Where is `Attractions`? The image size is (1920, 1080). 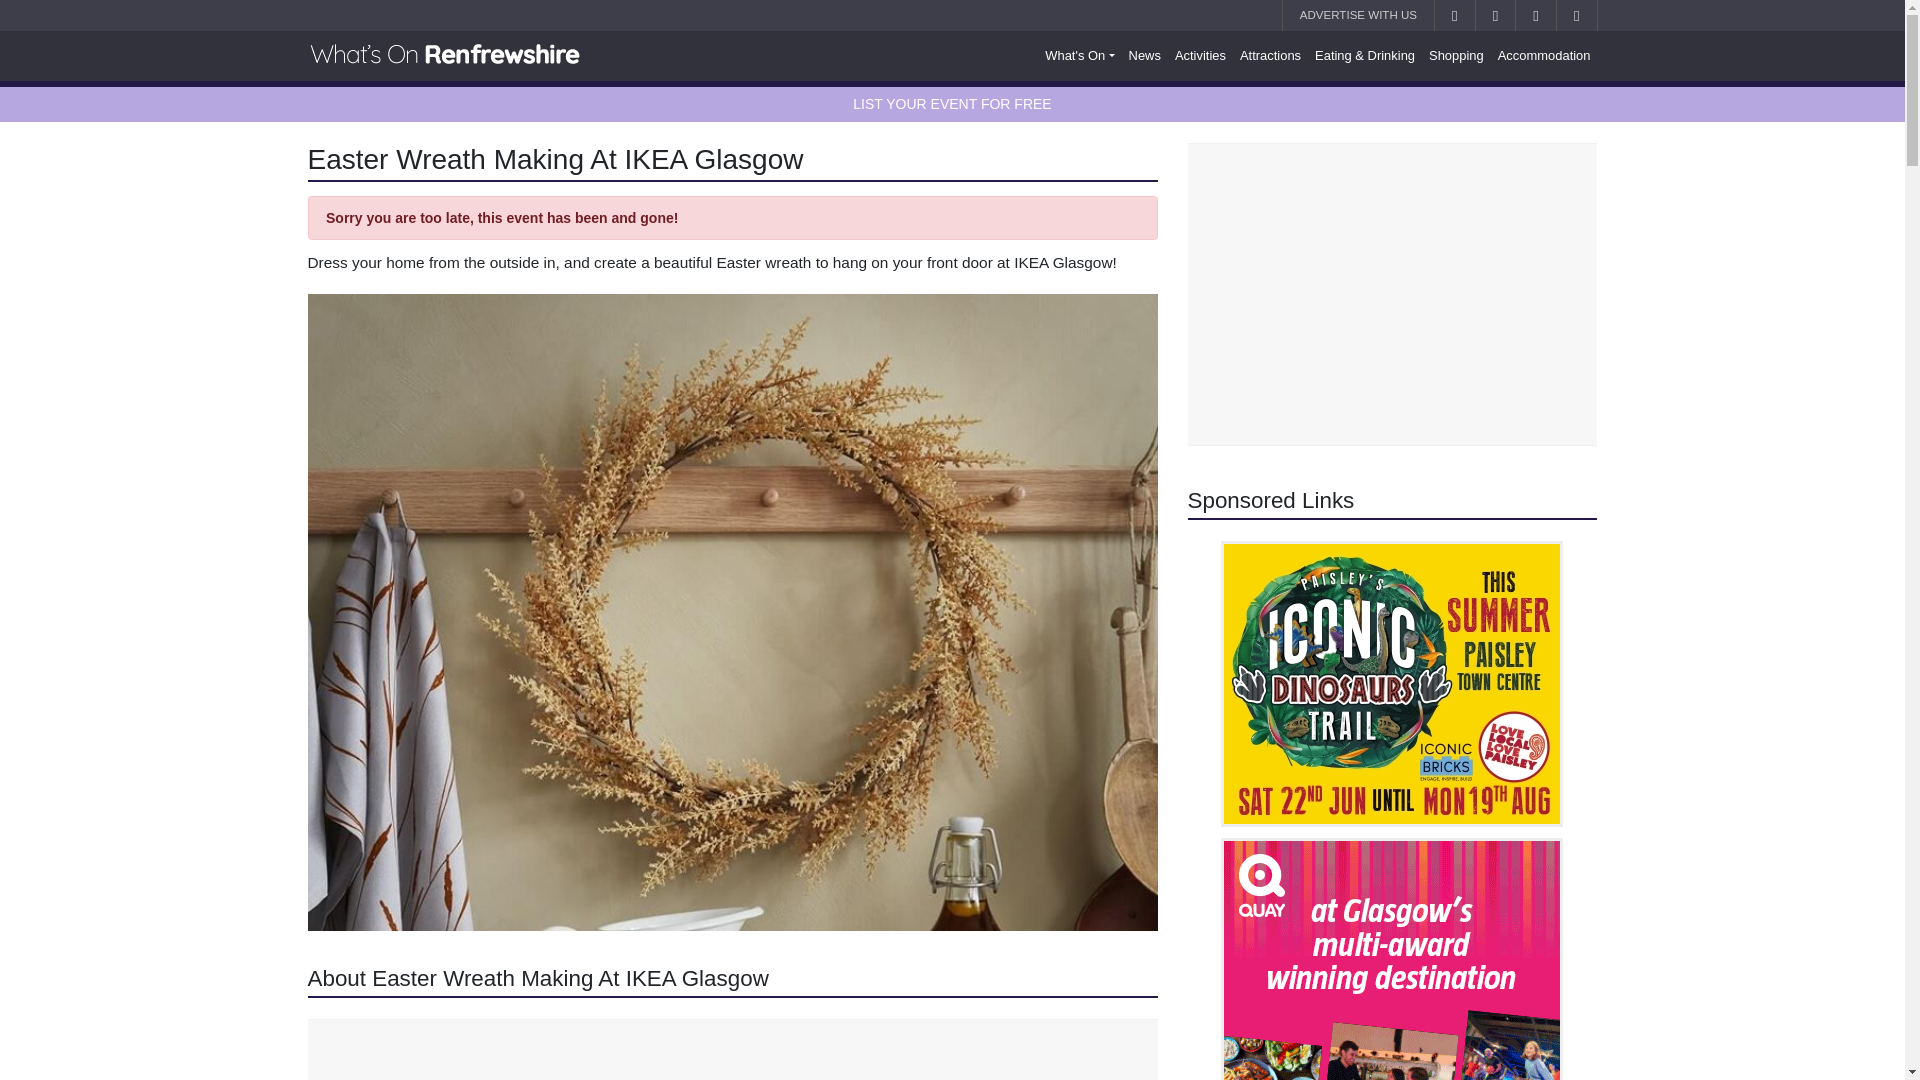
Attractions is located at coordinates (1270, 55).